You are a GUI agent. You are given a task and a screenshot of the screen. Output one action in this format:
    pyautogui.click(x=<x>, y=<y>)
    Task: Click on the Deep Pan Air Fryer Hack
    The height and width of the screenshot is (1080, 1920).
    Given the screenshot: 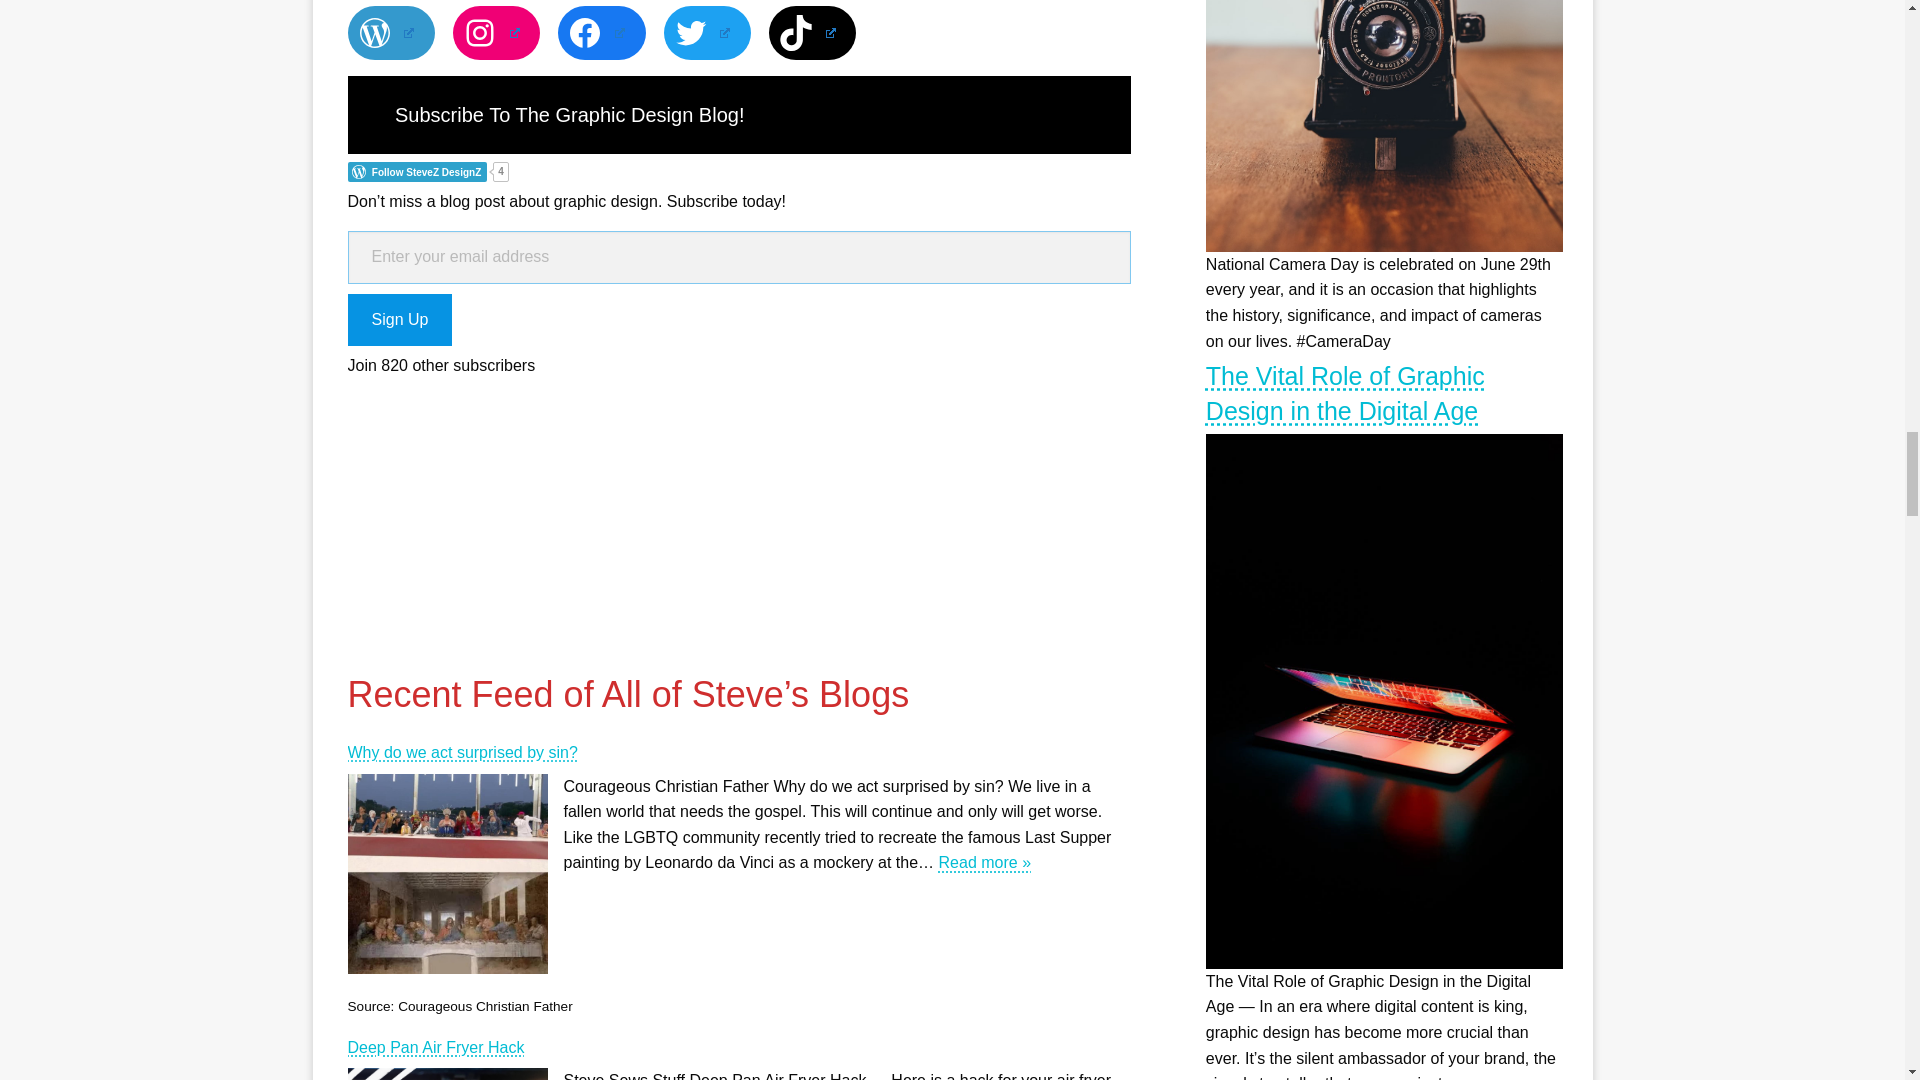 What is the action you would take?
    pyautogui.click(x=738, y=1047)
    